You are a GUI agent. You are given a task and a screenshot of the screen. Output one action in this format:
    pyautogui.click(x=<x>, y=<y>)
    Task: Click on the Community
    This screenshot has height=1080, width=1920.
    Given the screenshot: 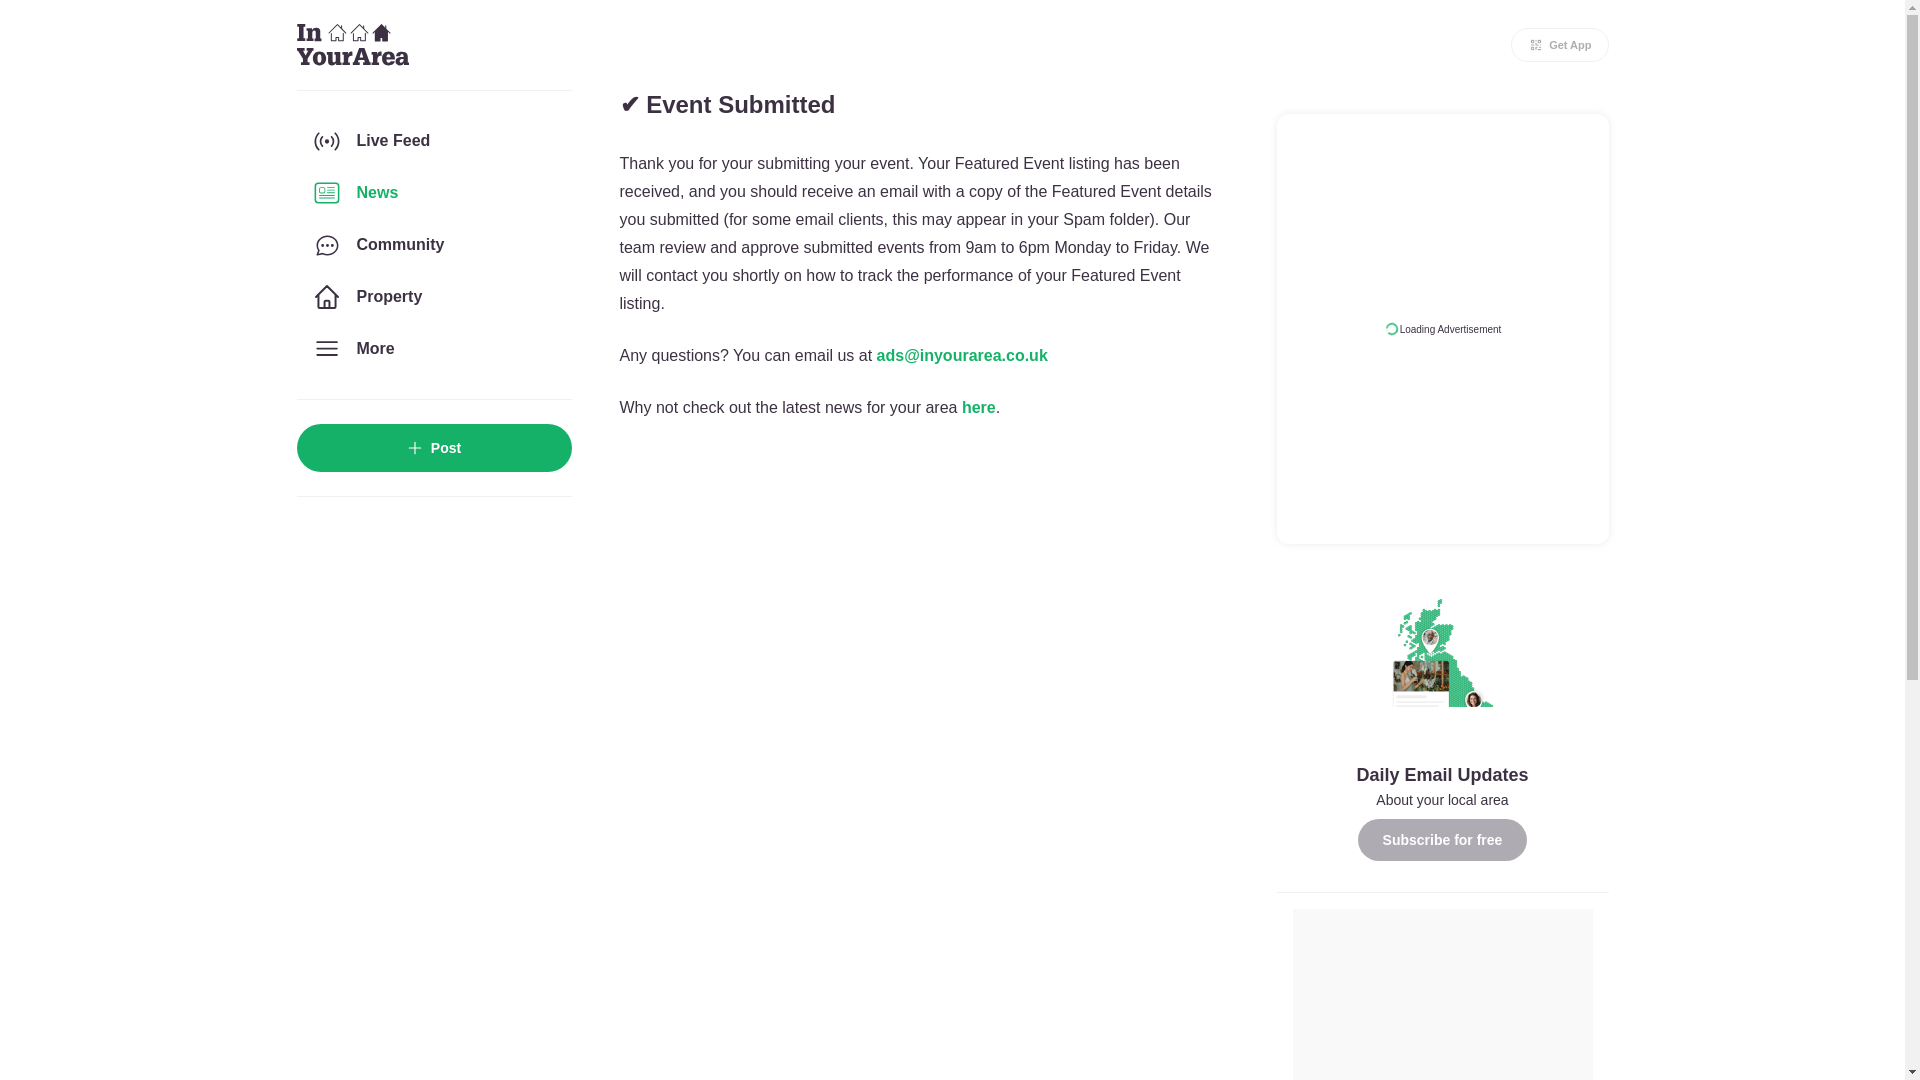 What is the action you would take?
    pyautogui.click(x=432, y=245)
    